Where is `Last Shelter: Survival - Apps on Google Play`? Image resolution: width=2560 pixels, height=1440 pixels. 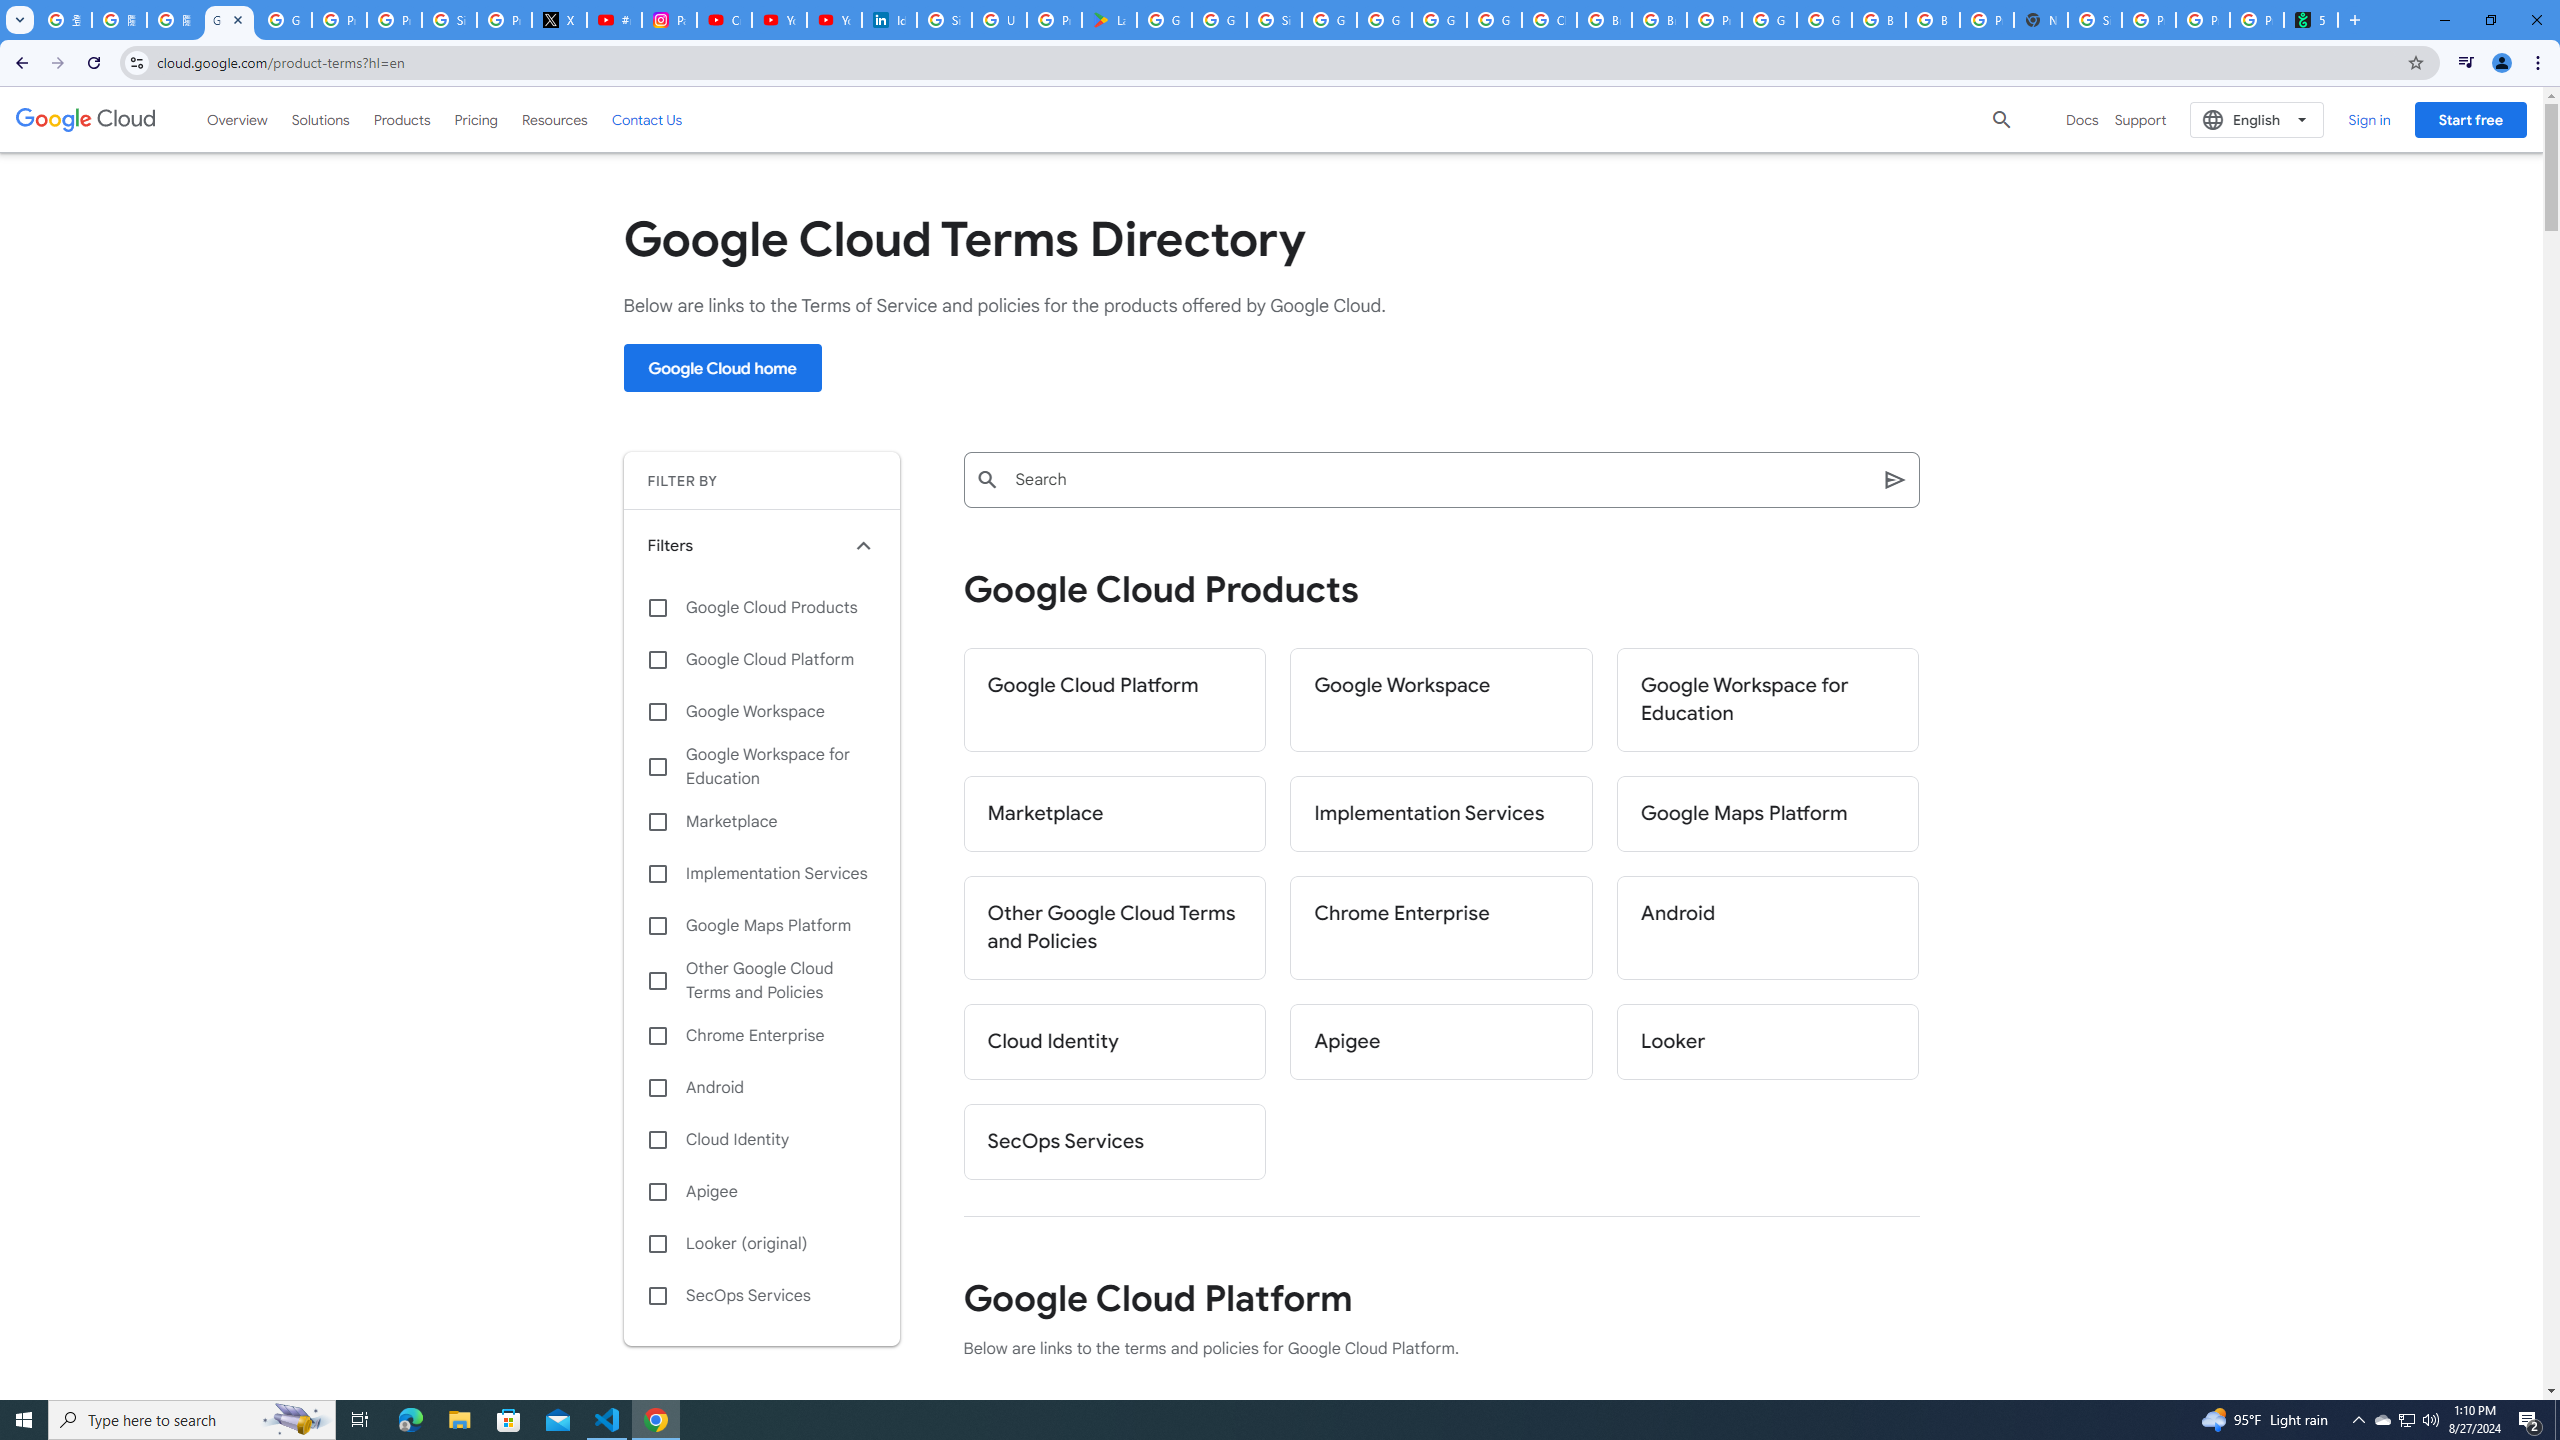 Last Shelter: Survival - Apps on Google Play is located at coordinates (1109, 20).